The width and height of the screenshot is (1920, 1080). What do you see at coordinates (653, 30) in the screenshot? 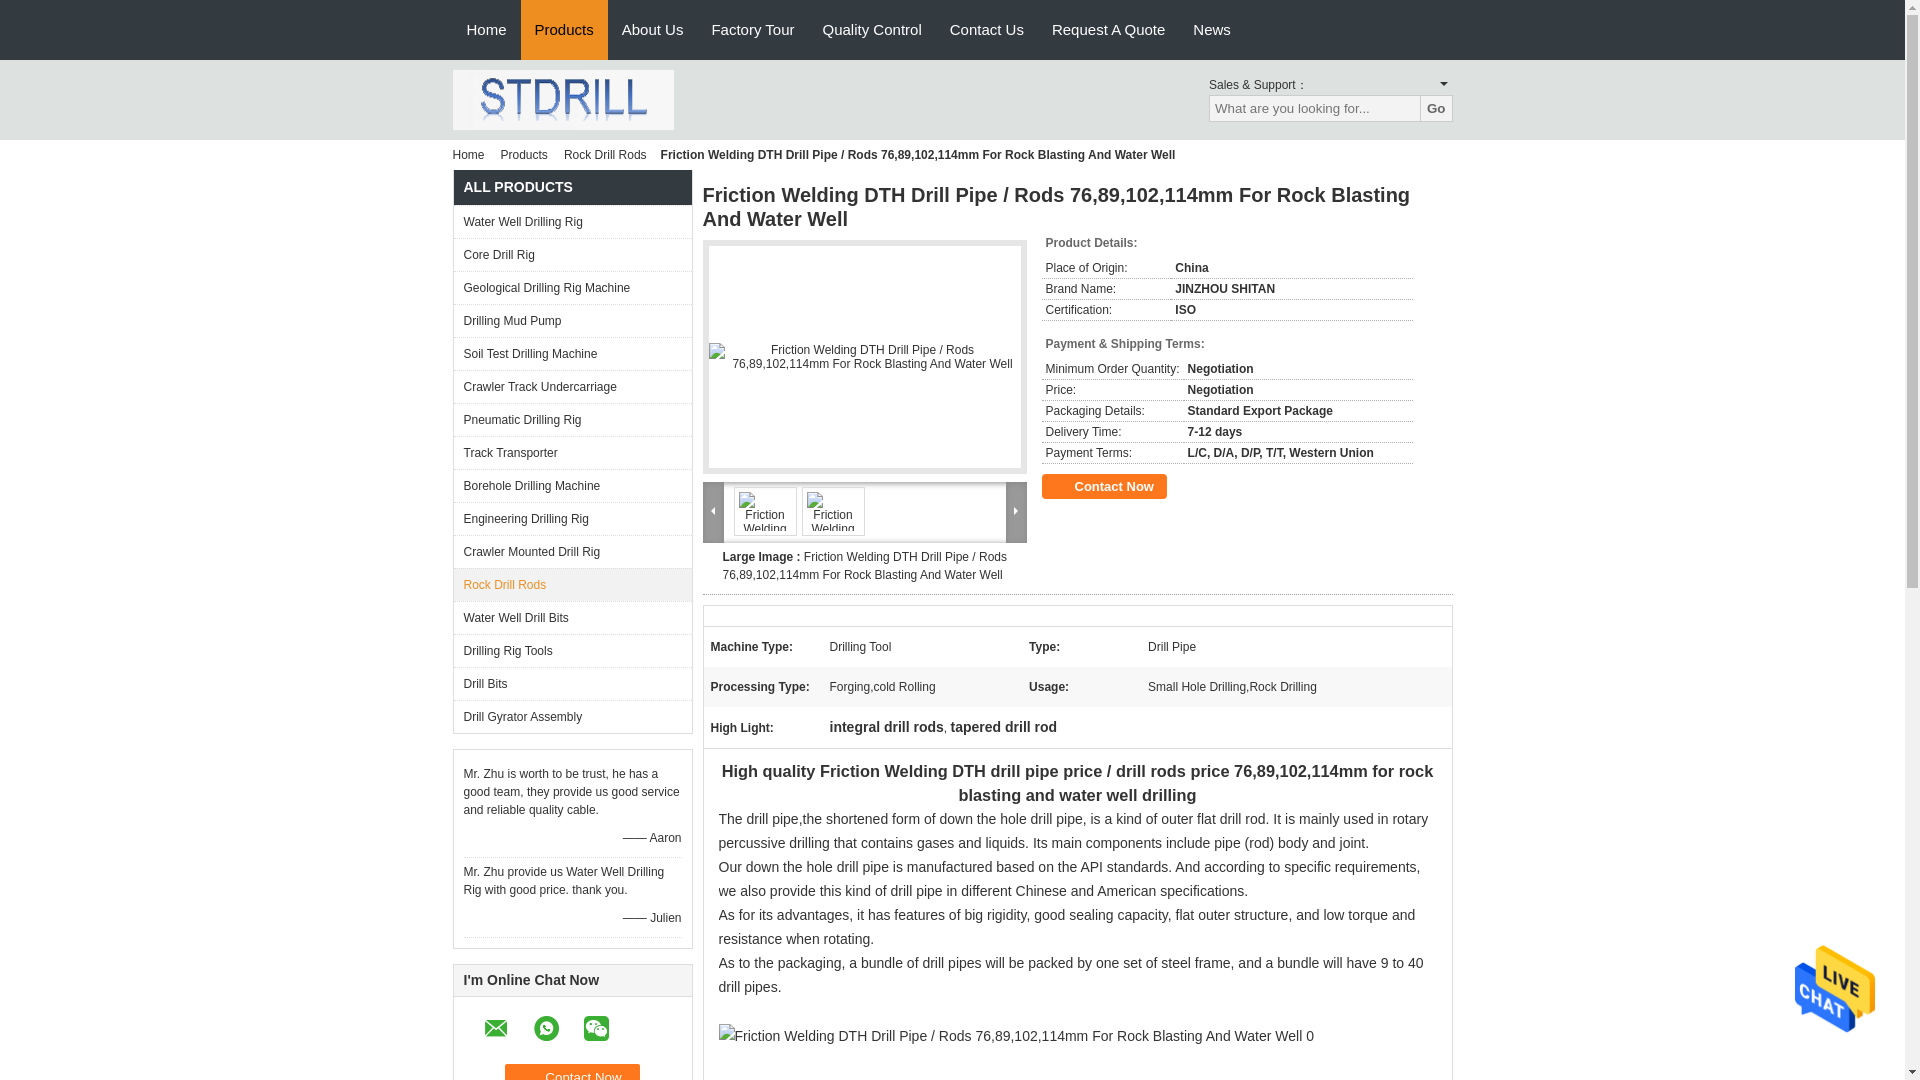
I see `About Us` at bounding box center [653, 30].